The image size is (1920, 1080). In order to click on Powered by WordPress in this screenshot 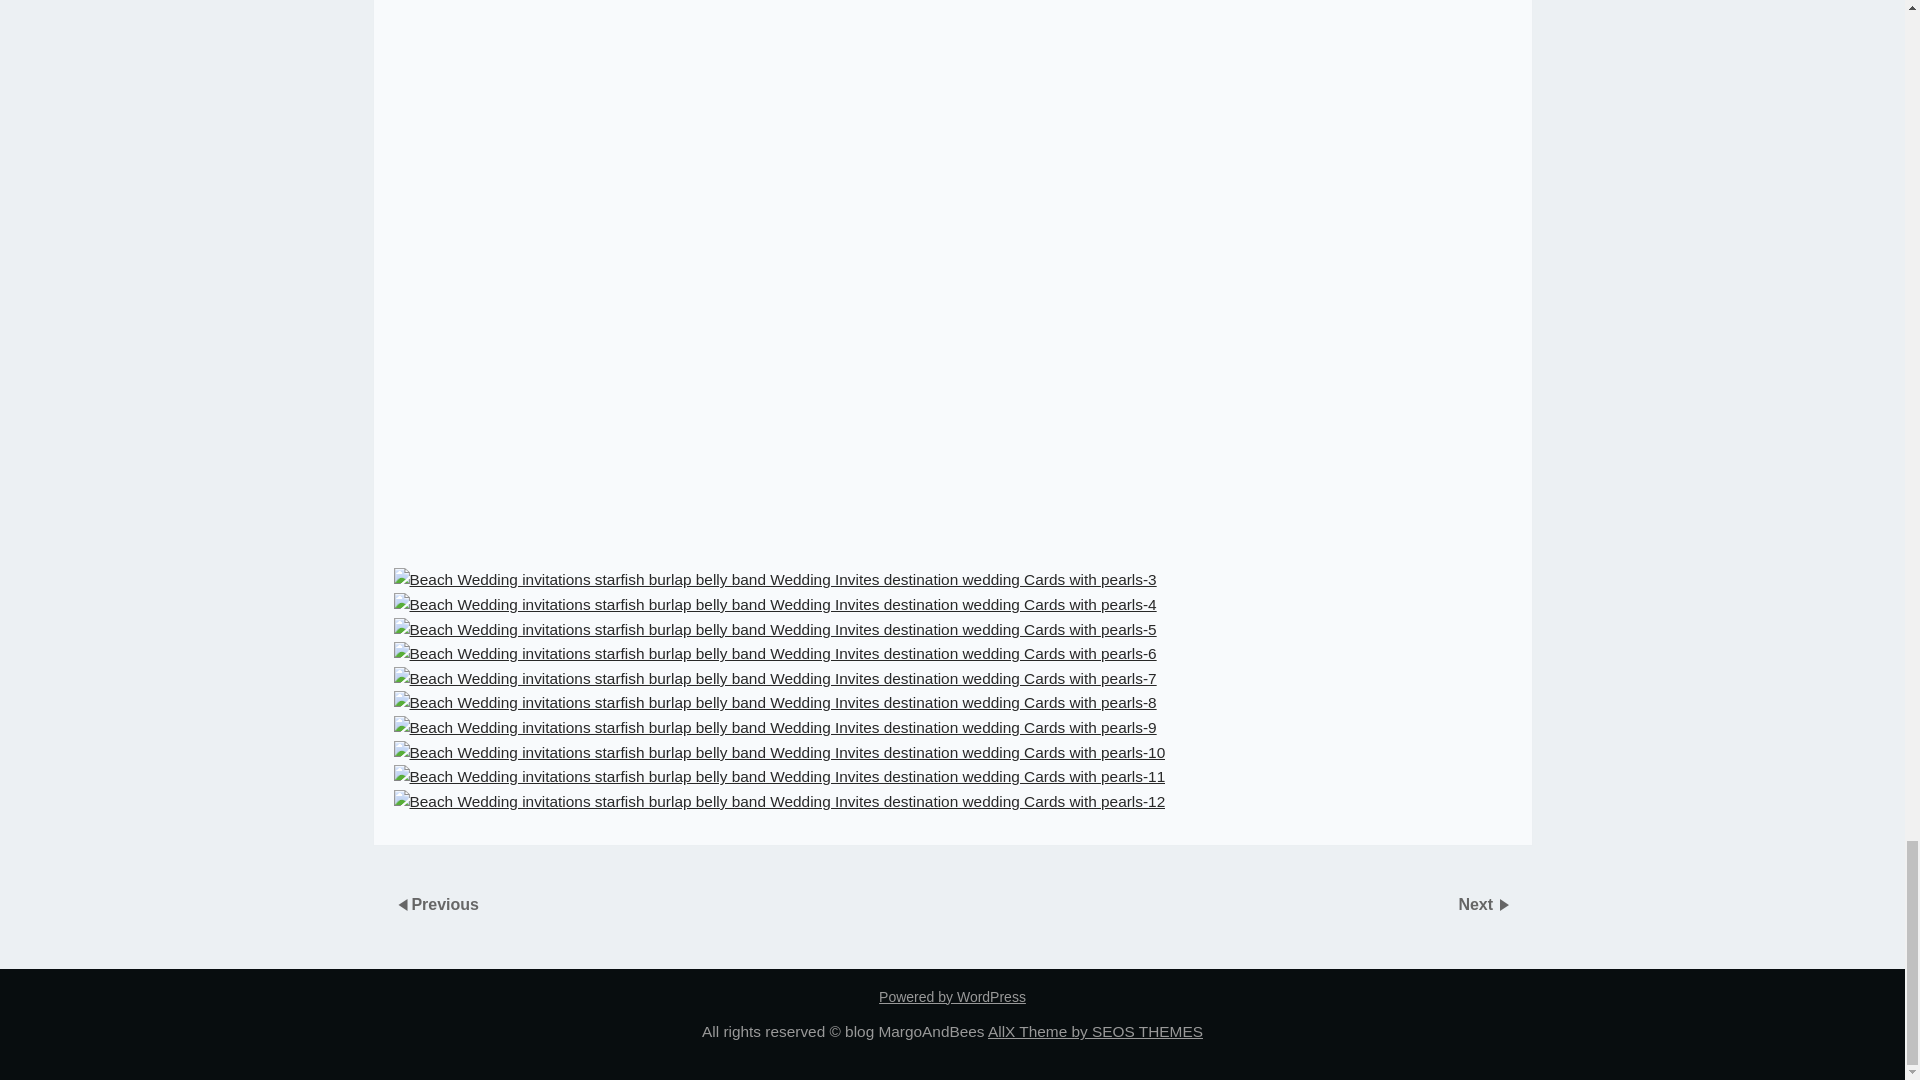, I will do `click(952, 997)`.